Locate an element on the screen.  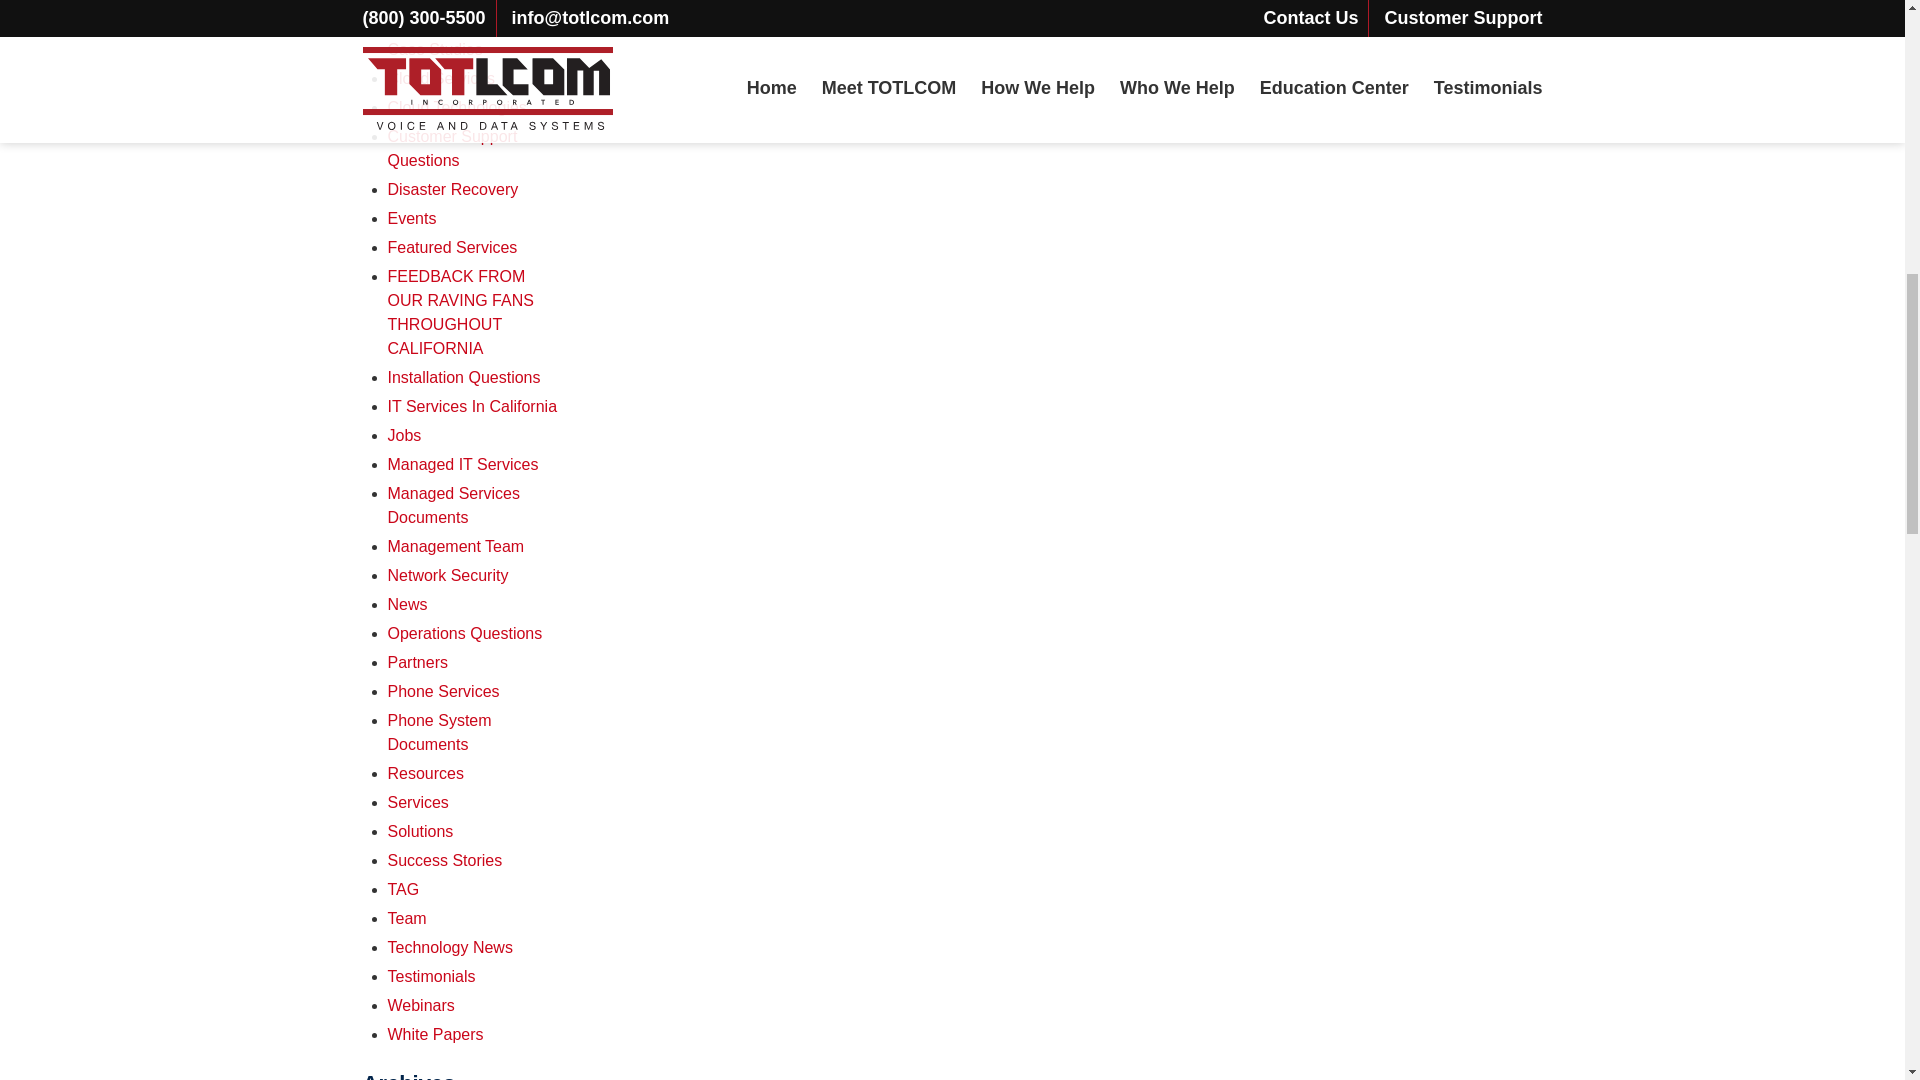
Case Studies is located at coordinates (435, 50).